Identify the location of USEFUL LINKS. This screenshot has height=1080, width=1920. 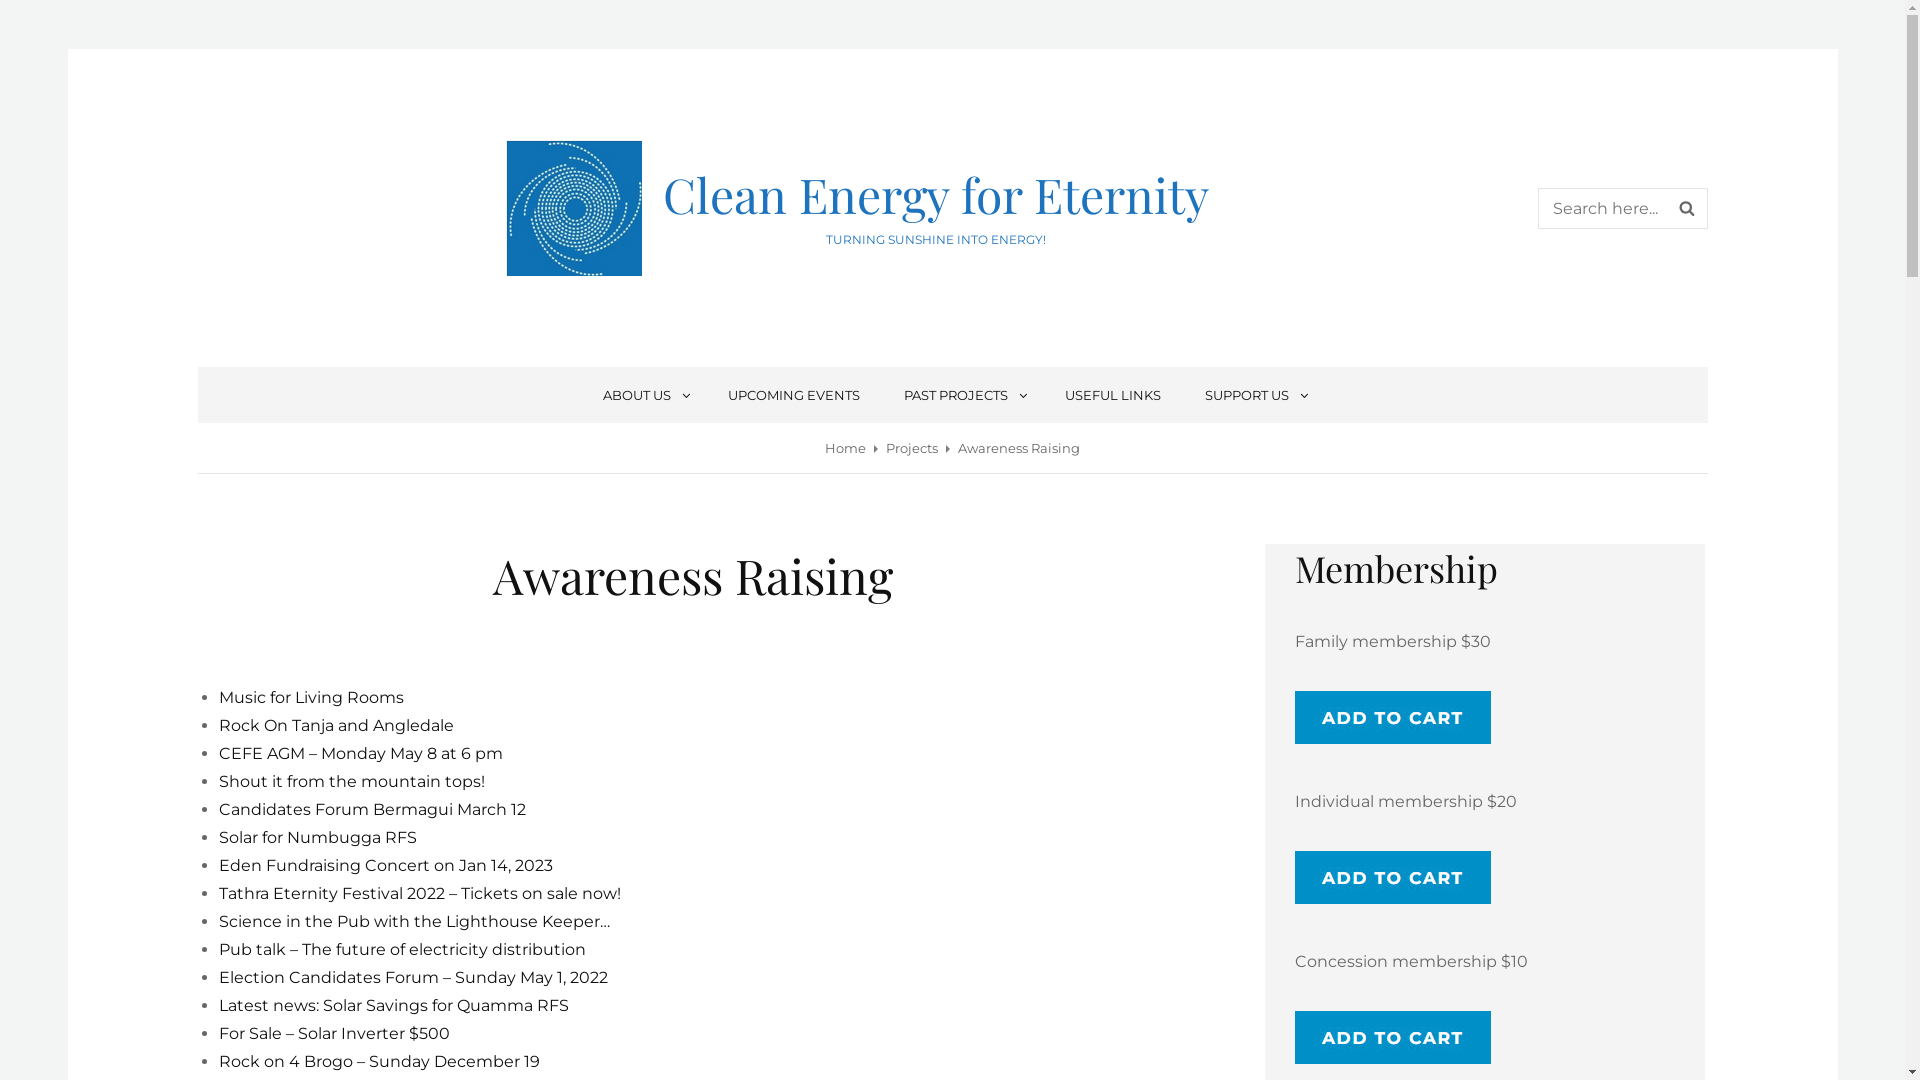
(1113, 395).